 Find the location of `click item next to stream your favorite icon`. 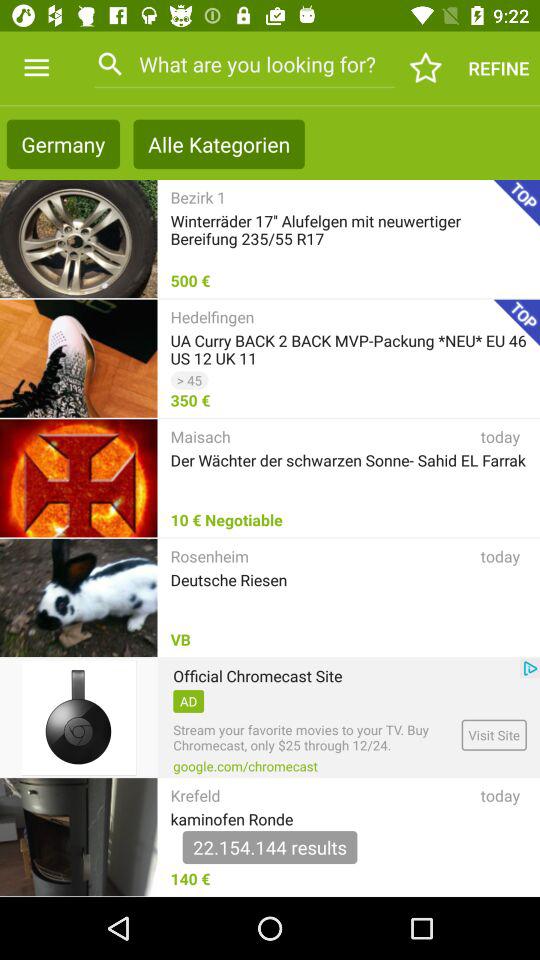

click item next to stream your favorite icon is located at coordinates (494, 734).